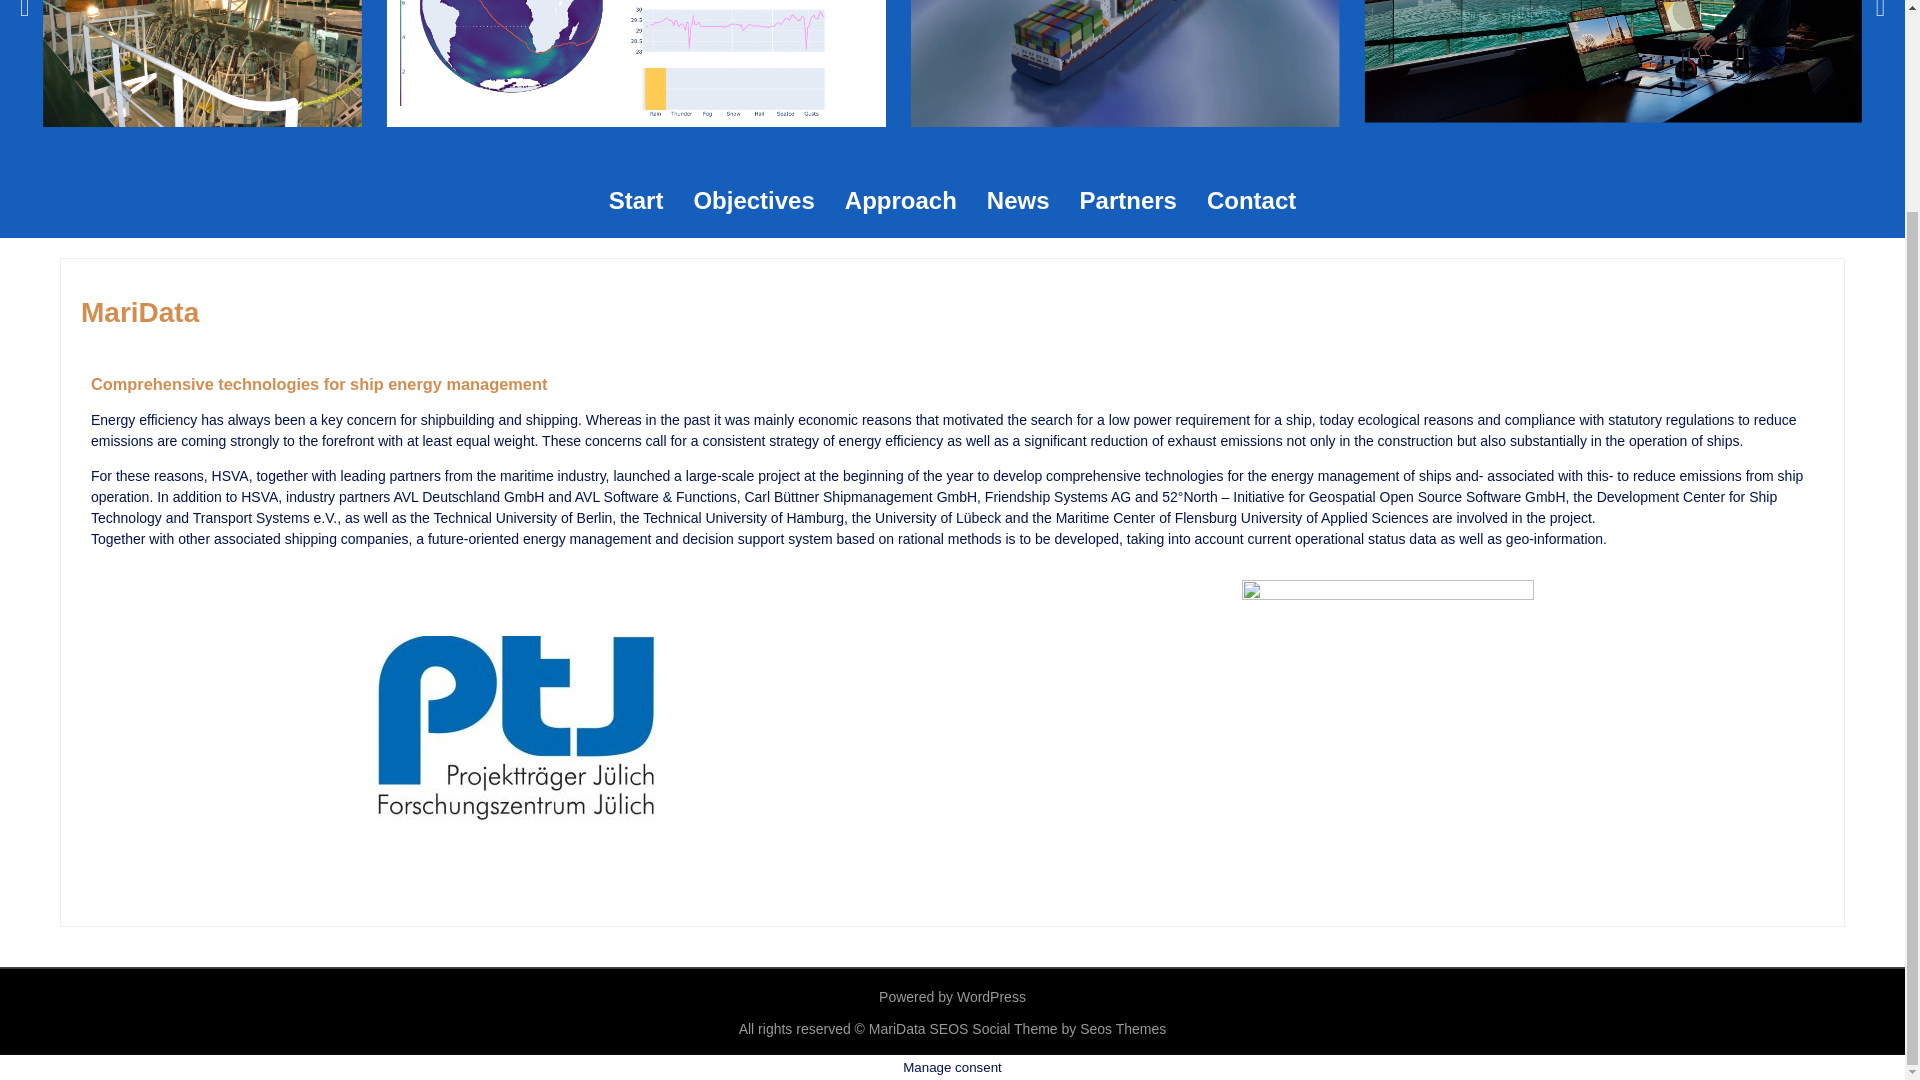 The width and height of the screenshot is (1920, 1080). I want to click on Approach, so click(900, 200).